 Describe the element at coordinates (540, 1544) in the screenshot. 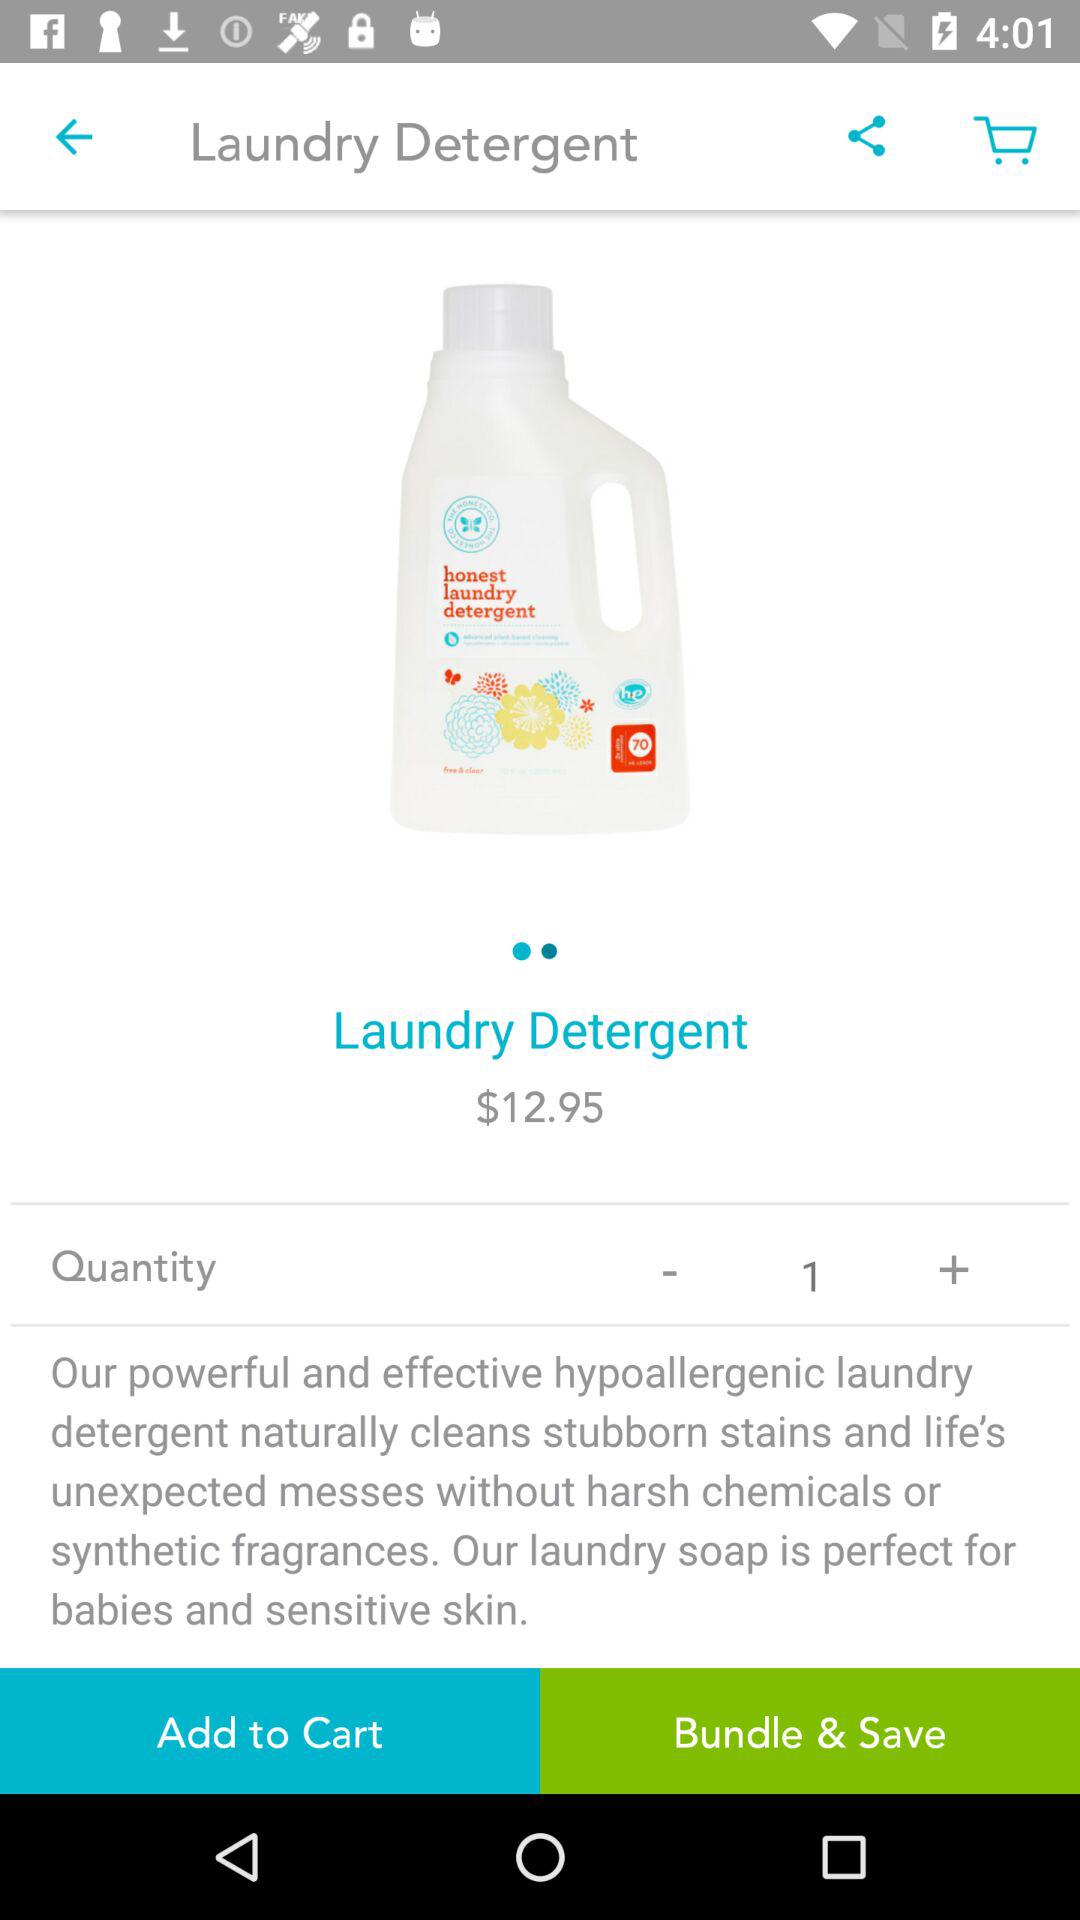

I see `jump until the our powerful and` at that location.